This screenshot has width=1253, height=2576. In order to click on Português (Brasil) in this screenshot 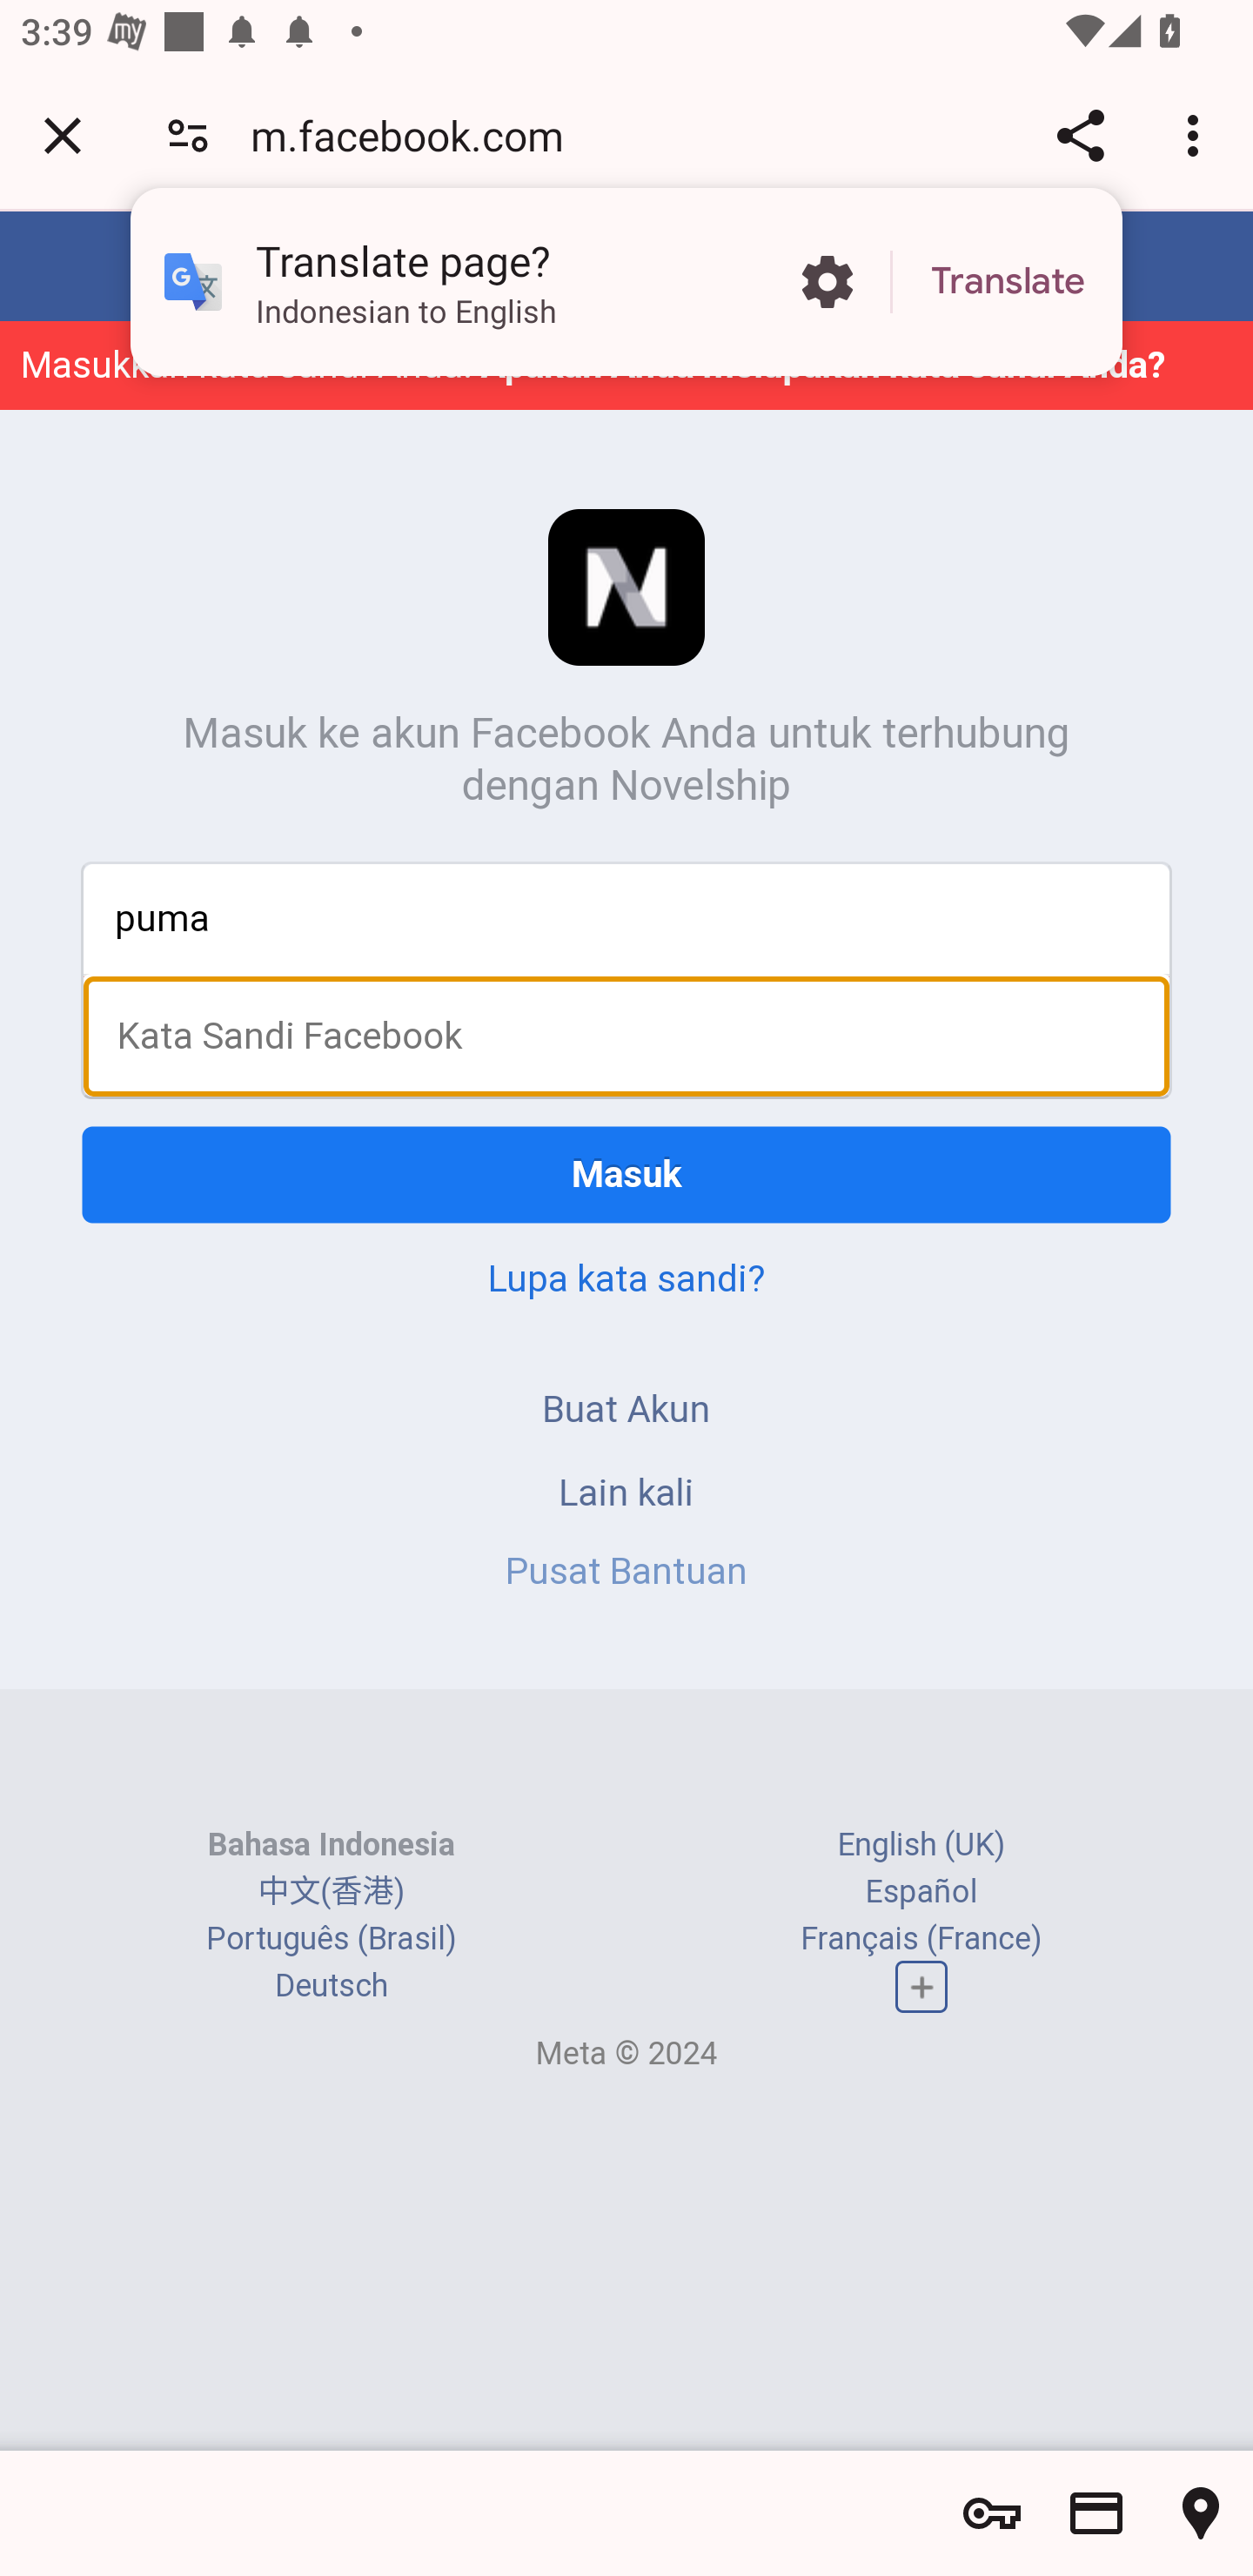, I will do `click(332, 1938)`.